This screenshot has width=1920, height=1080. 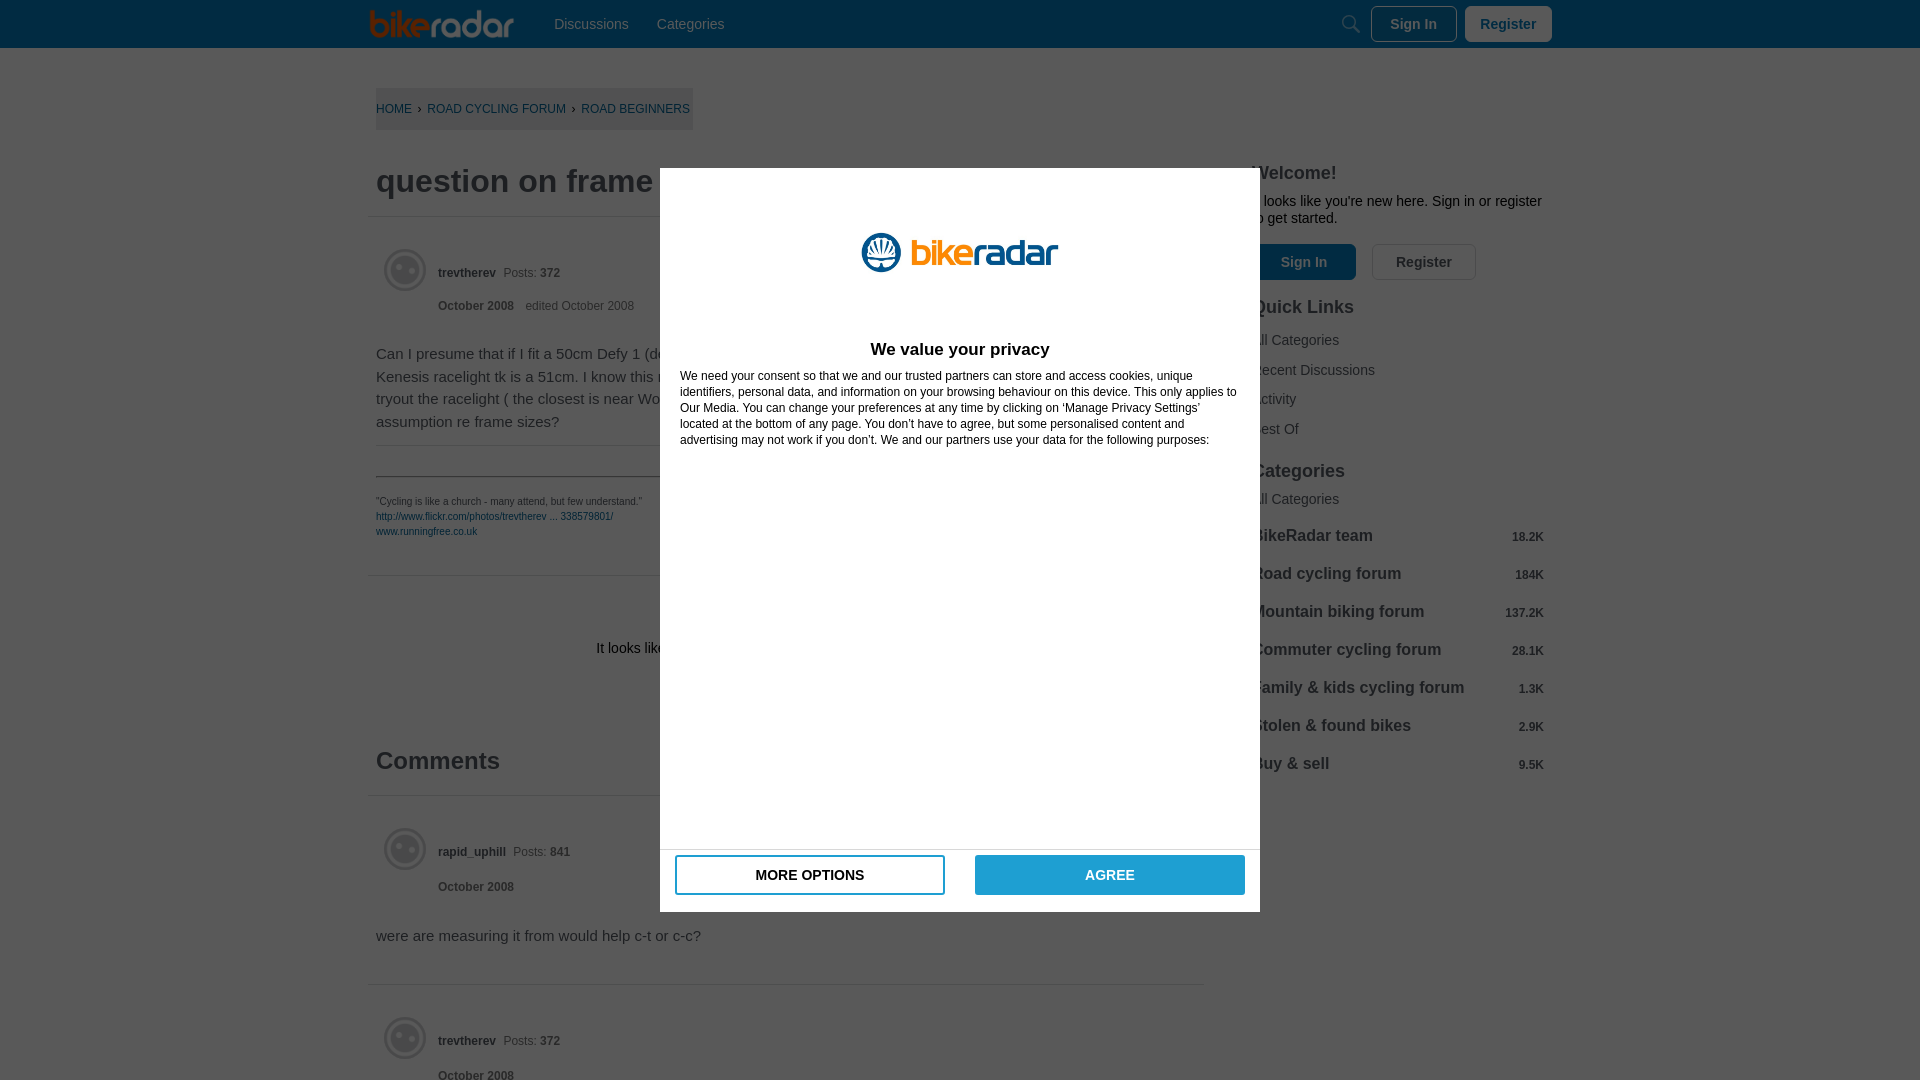 I want to click on Discussions, so click(x=591, y=24).